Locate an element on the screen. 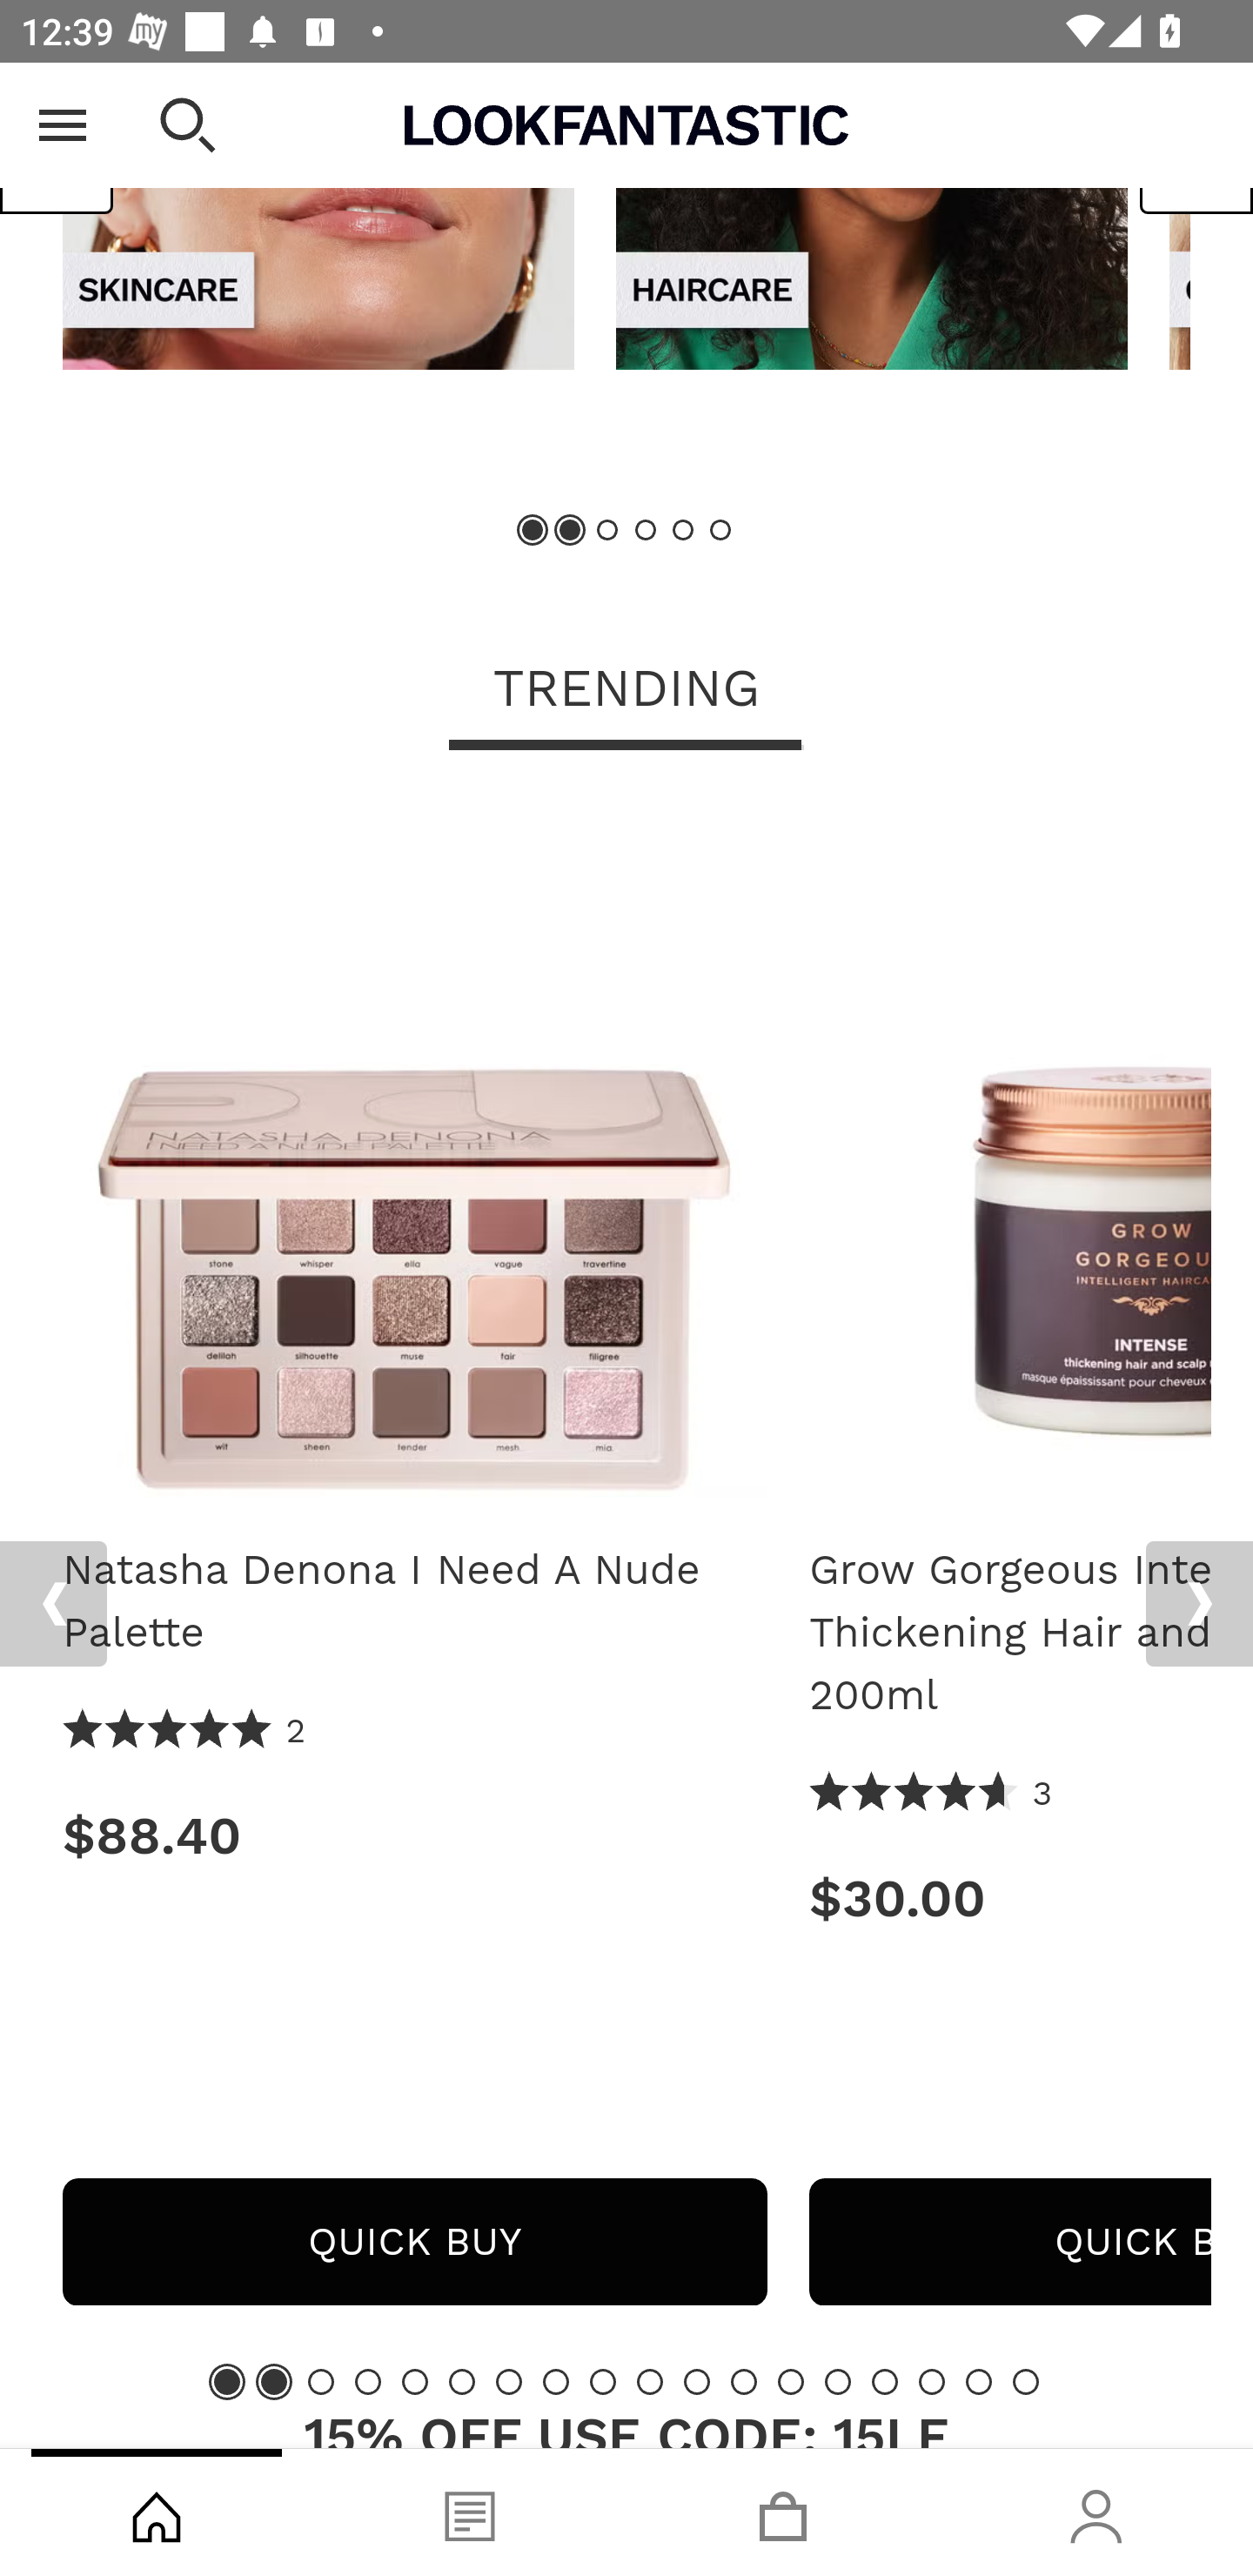 Image resolution: width=1253 pixels, height=2576 pixels. 5.0 Stars 2 Reviews is located at coordinates (185, 1732).